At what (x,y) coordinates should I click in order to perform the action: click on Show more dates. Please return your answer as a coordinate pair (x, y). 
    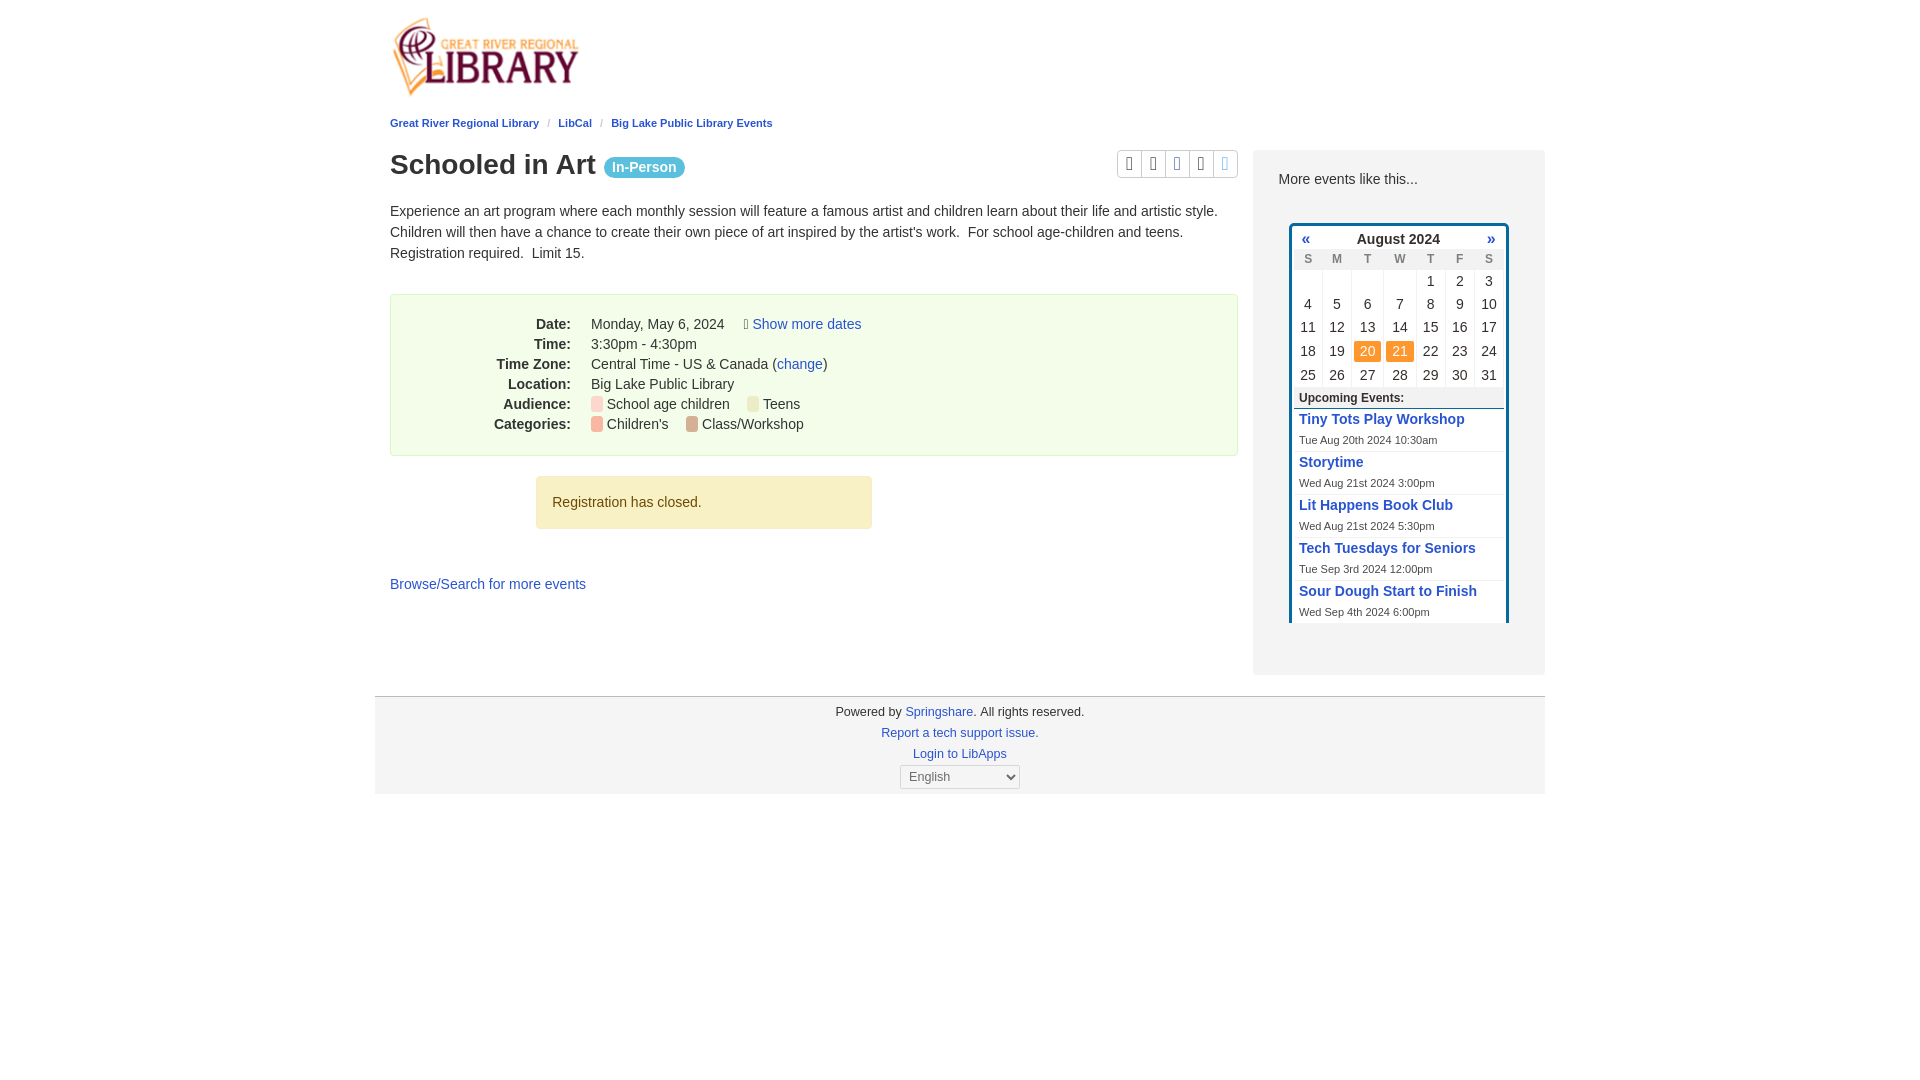
    Looking at the image, I should click on (868, 712).